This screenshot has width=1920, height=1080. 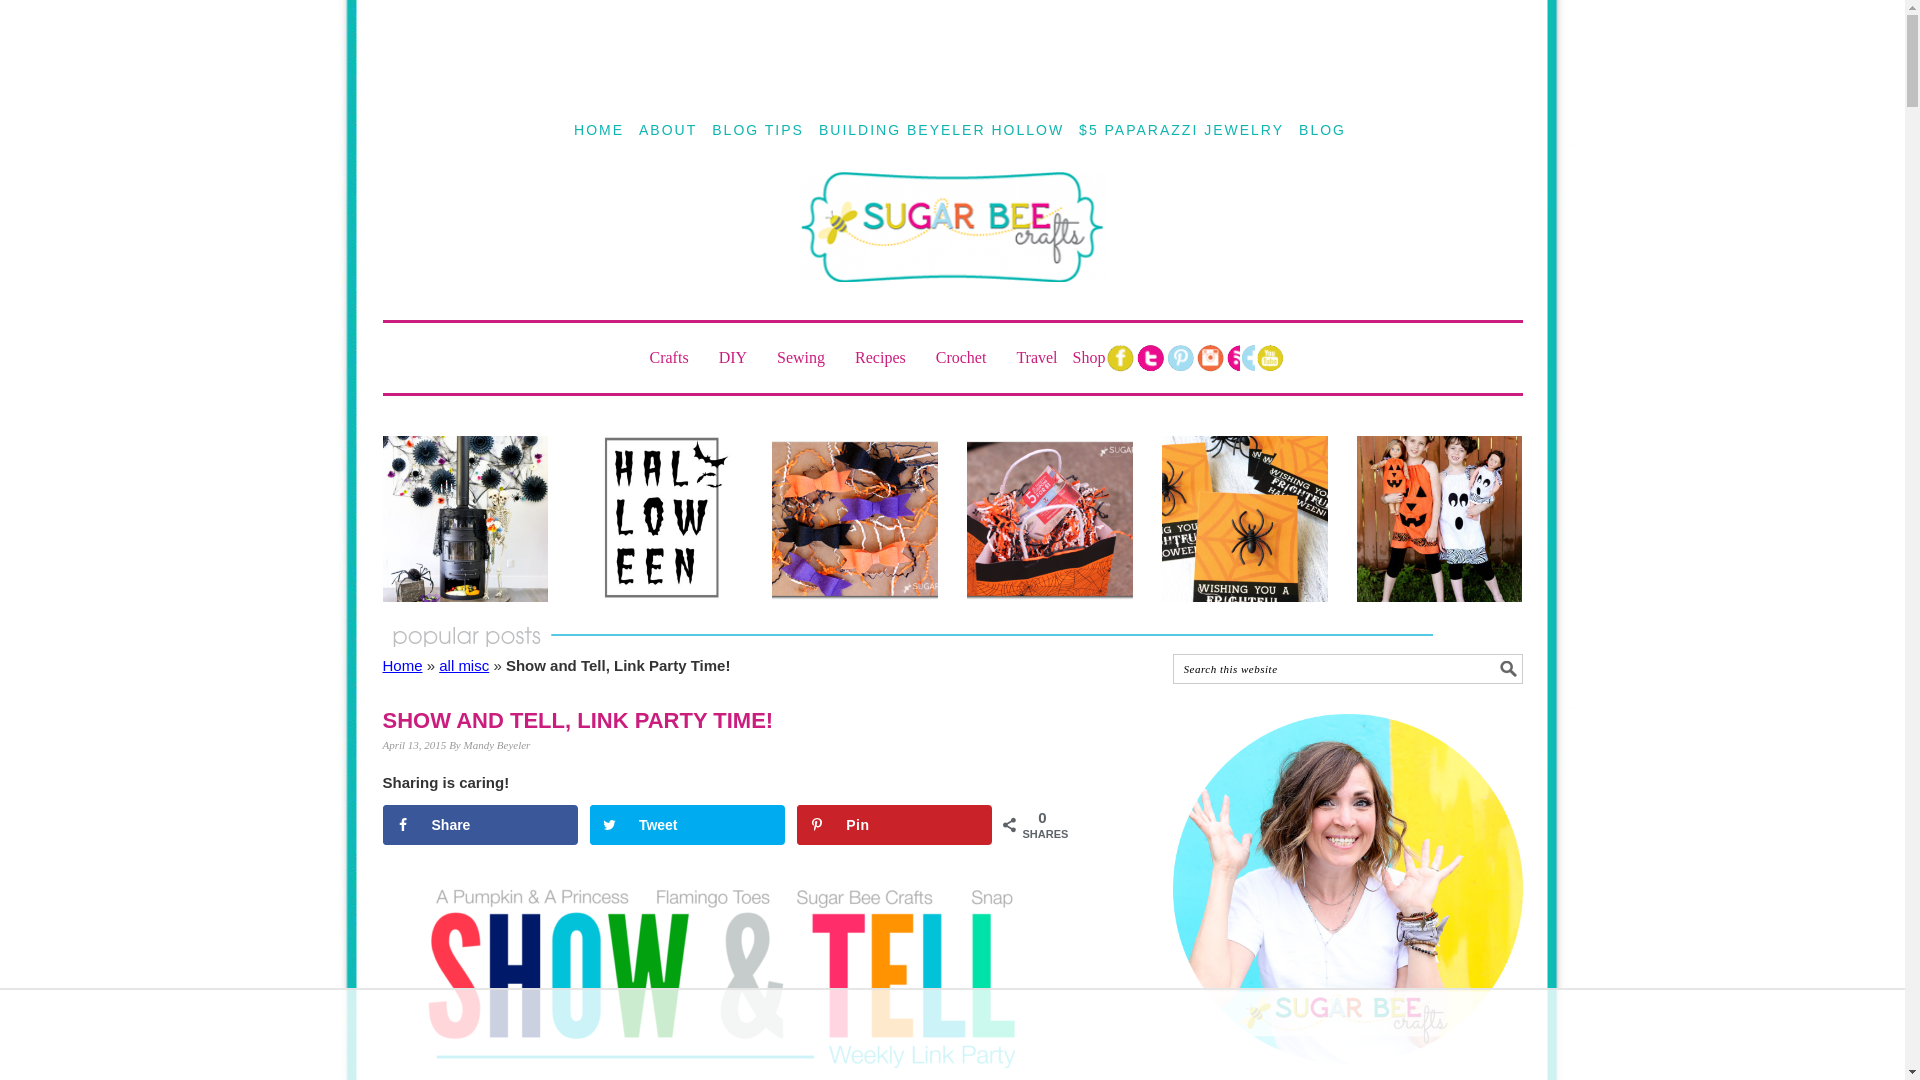 What do you see at coordinates (1050, 518) in the screenshot?
I see `Halloween Treats` at bounding box center [1050, 518].